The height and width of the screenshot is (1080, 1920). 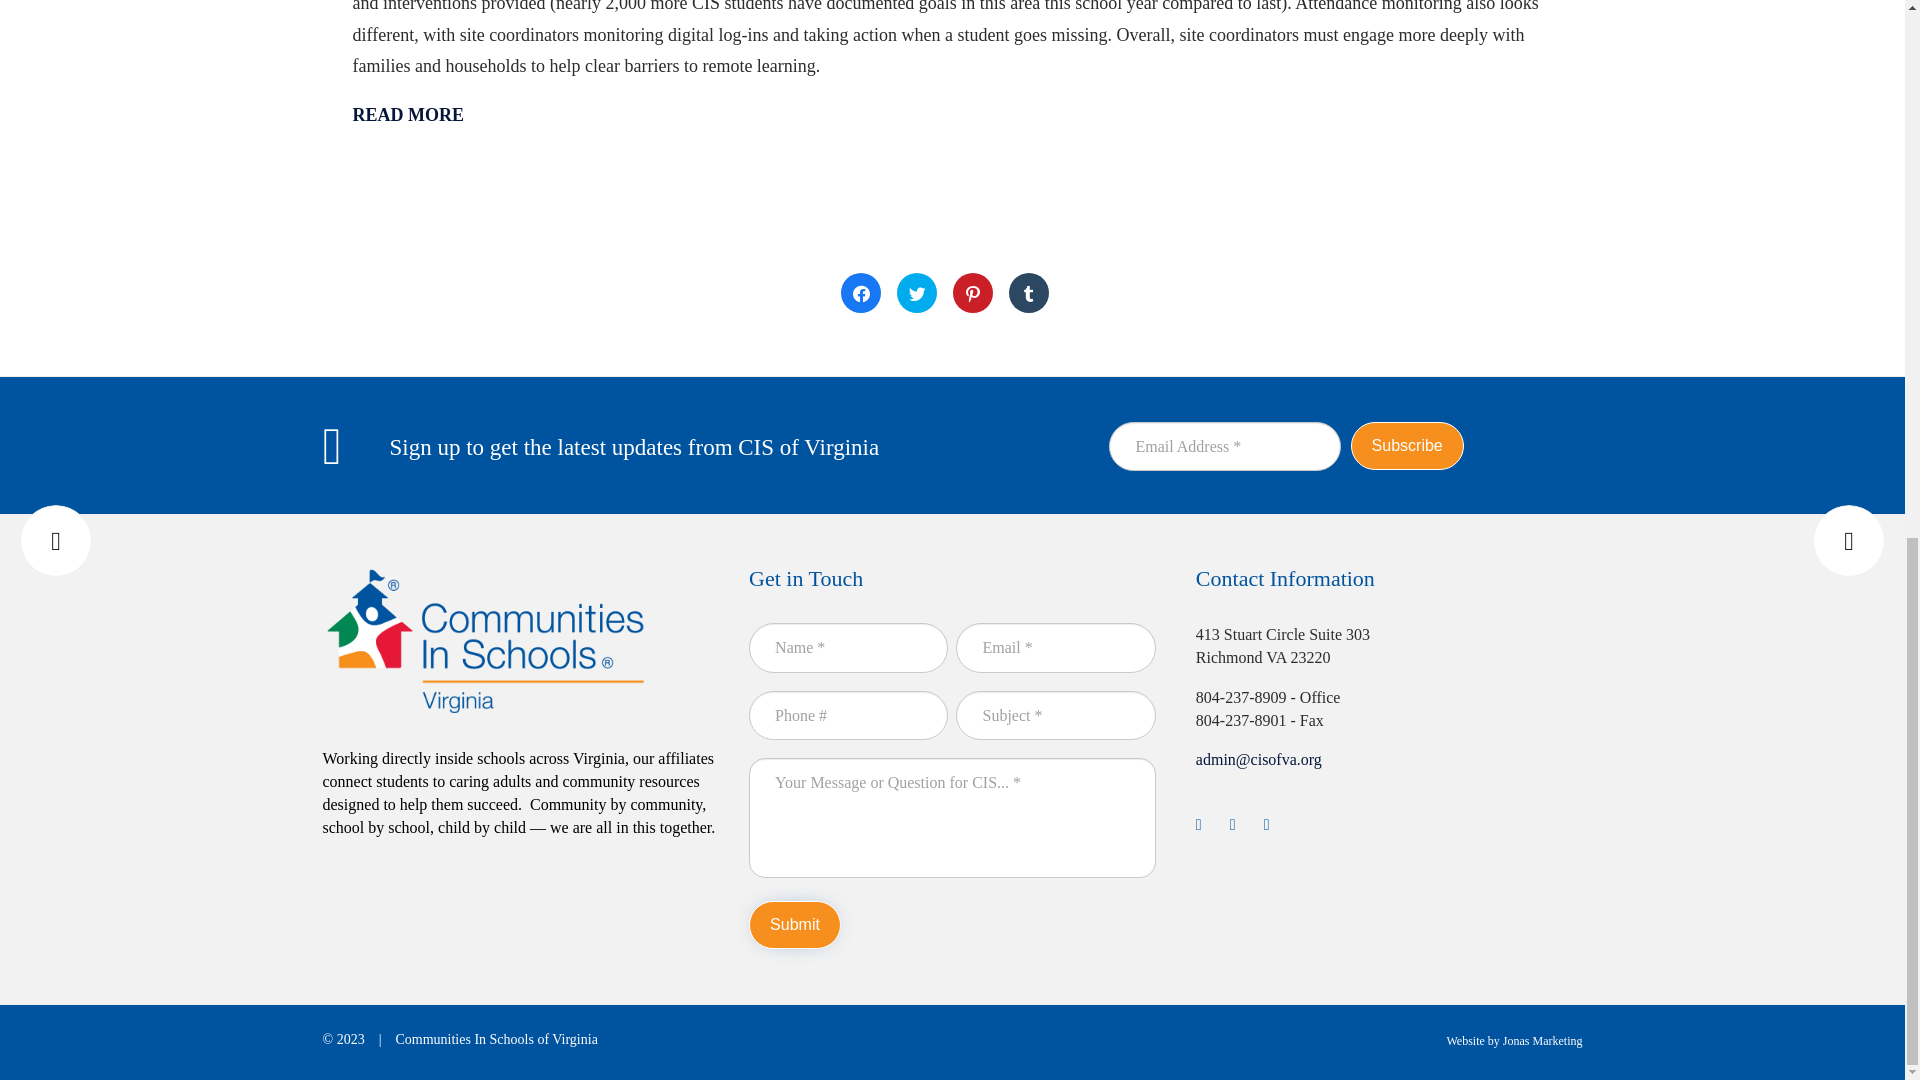 What do you see at coordinates (794, 924) in the screenshot?
I see `Submit` at bounding box center [794, 924].